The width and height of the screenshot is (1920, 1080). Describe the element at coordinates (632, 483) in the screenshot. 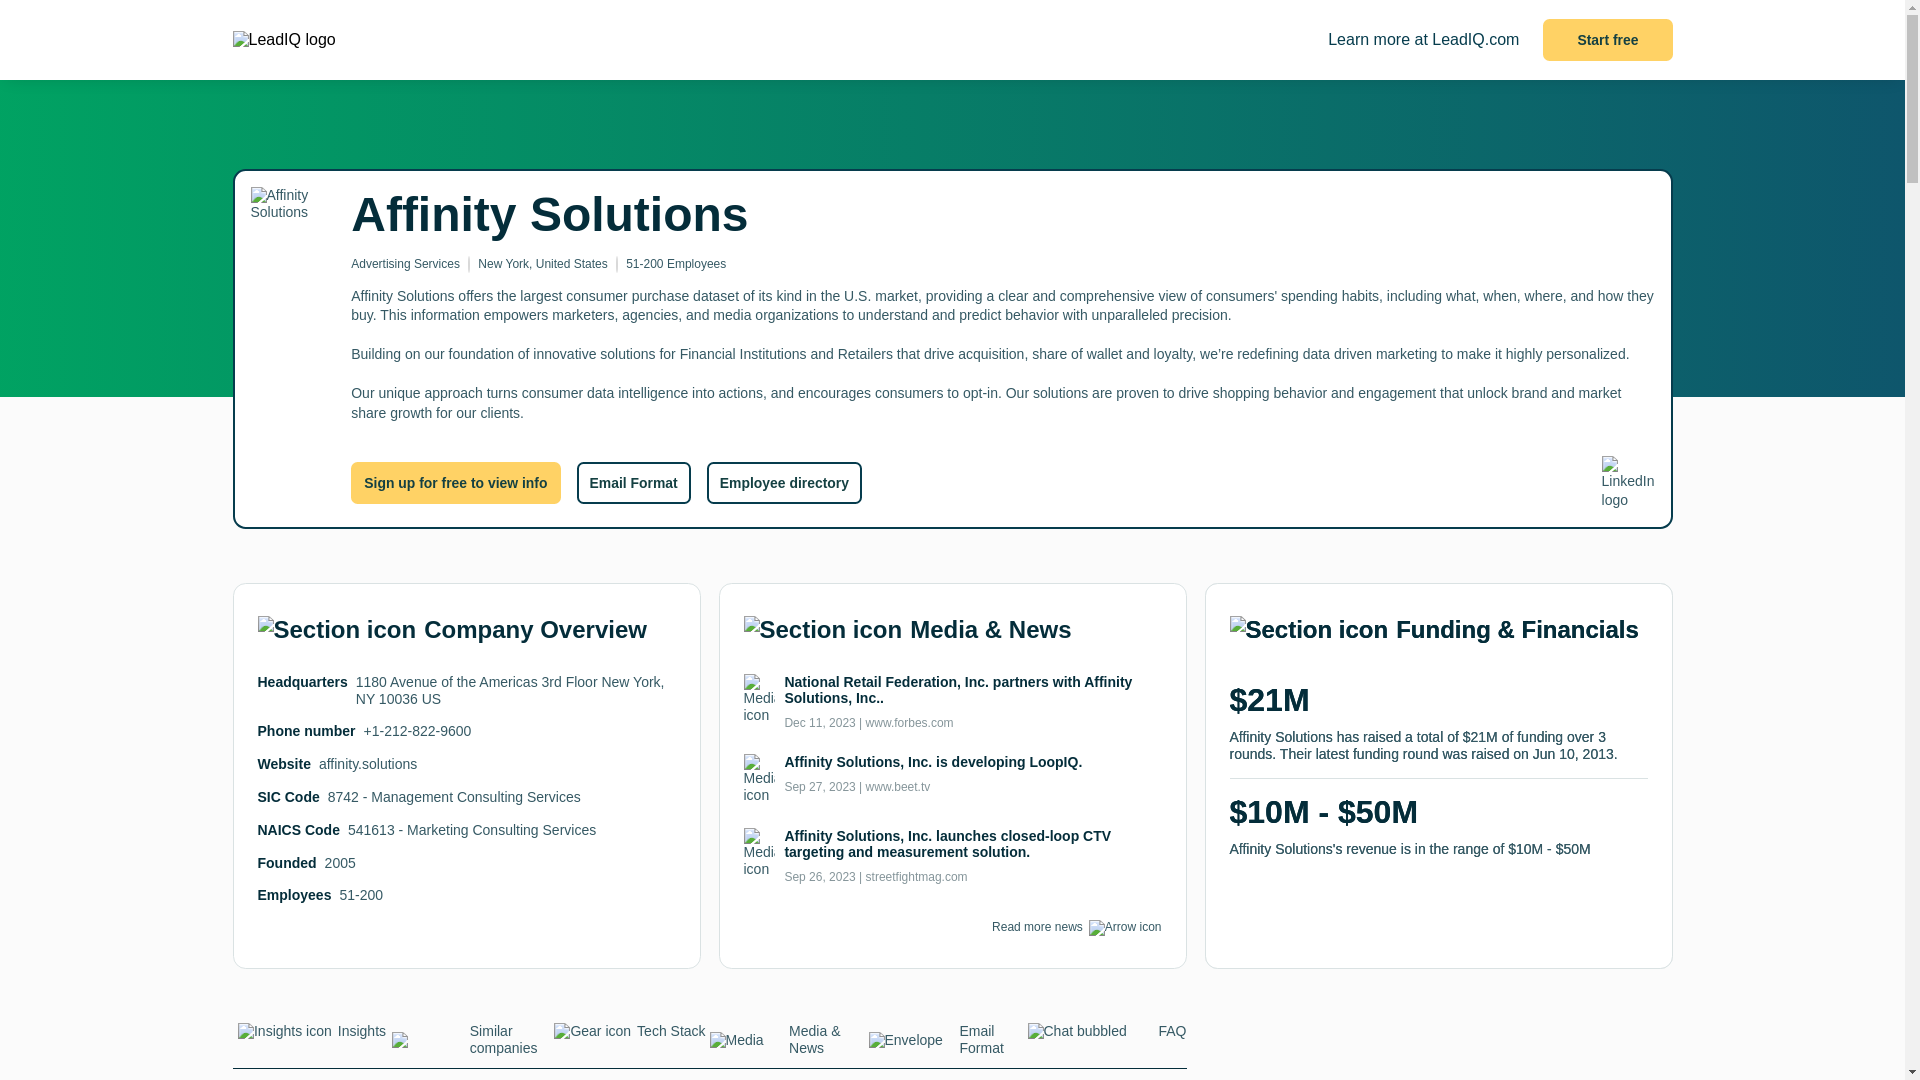

I see `Email Format` at that location.